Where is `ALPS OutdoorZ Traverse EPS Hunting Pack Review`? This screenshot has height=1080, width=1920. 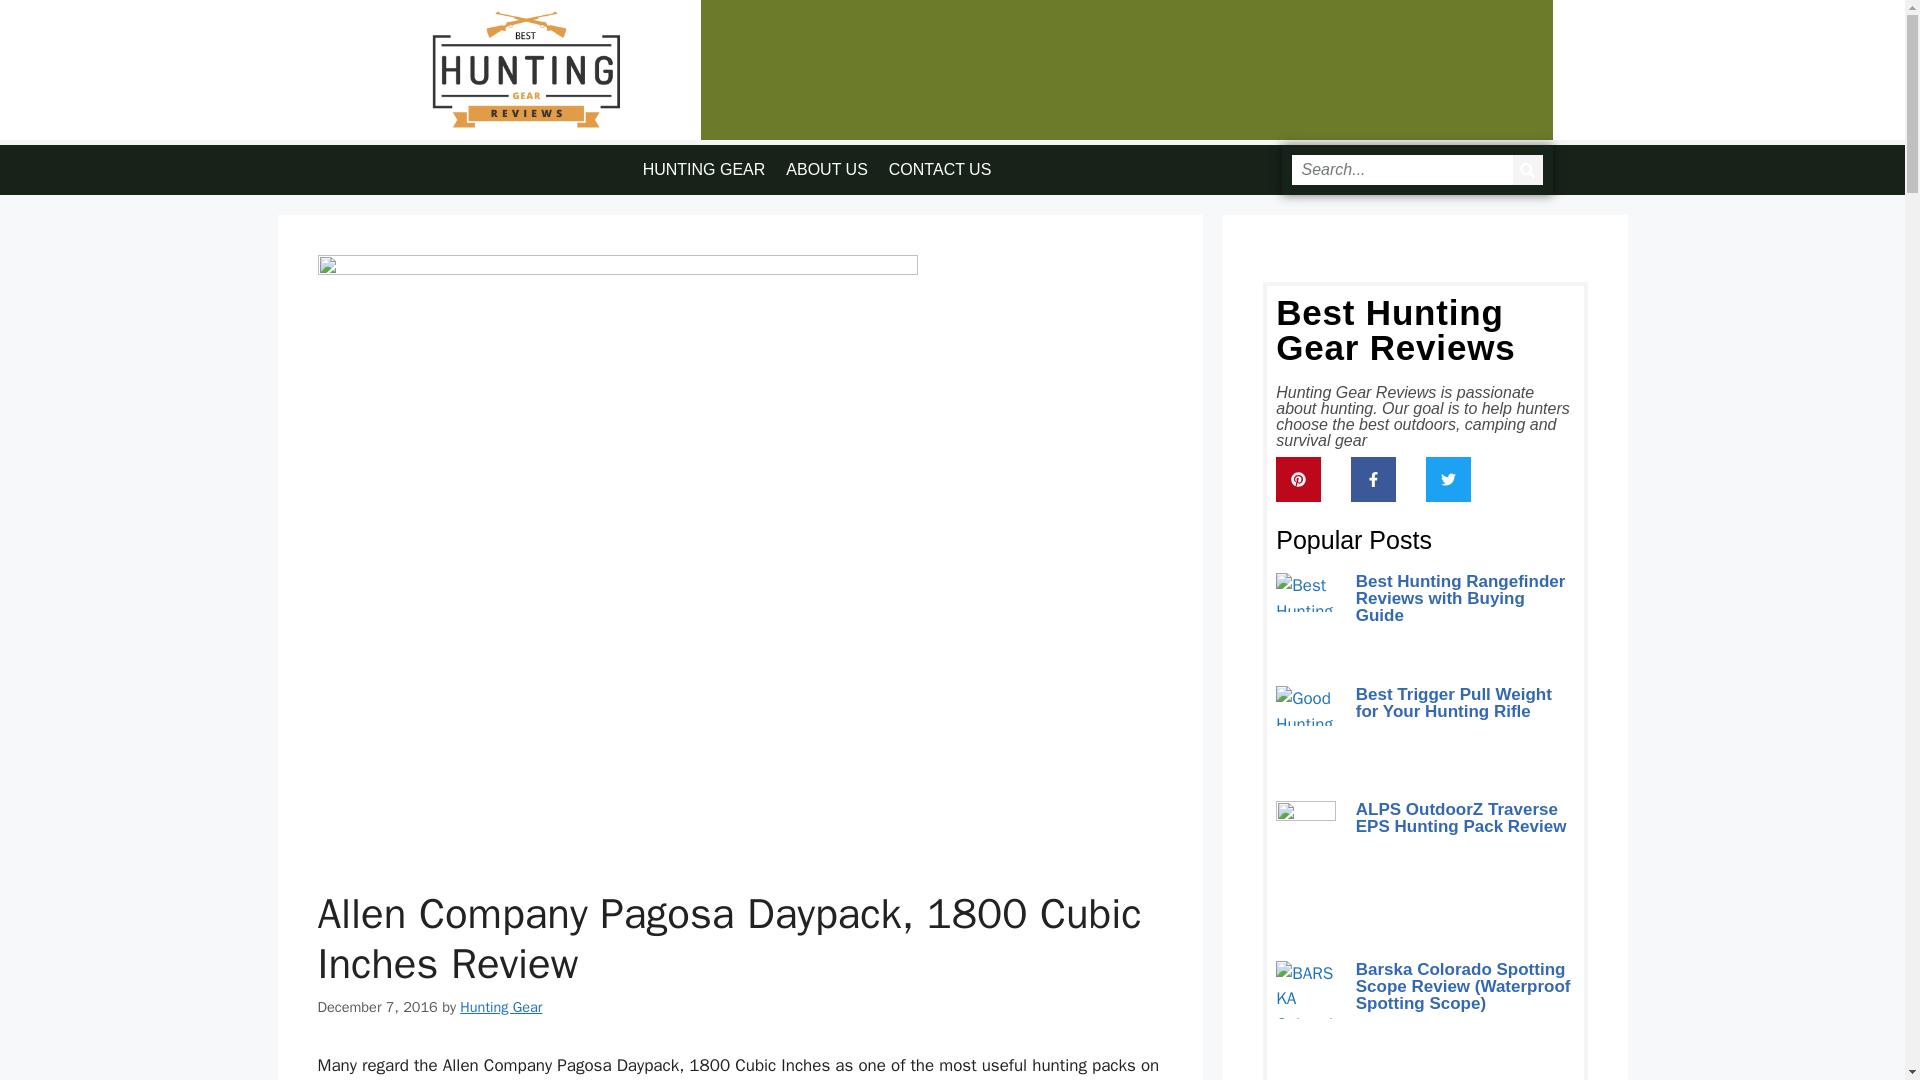 ALPS OutdoorZ Traverse EPS Hunting Pack Review is located at coordinates (1460, 818).